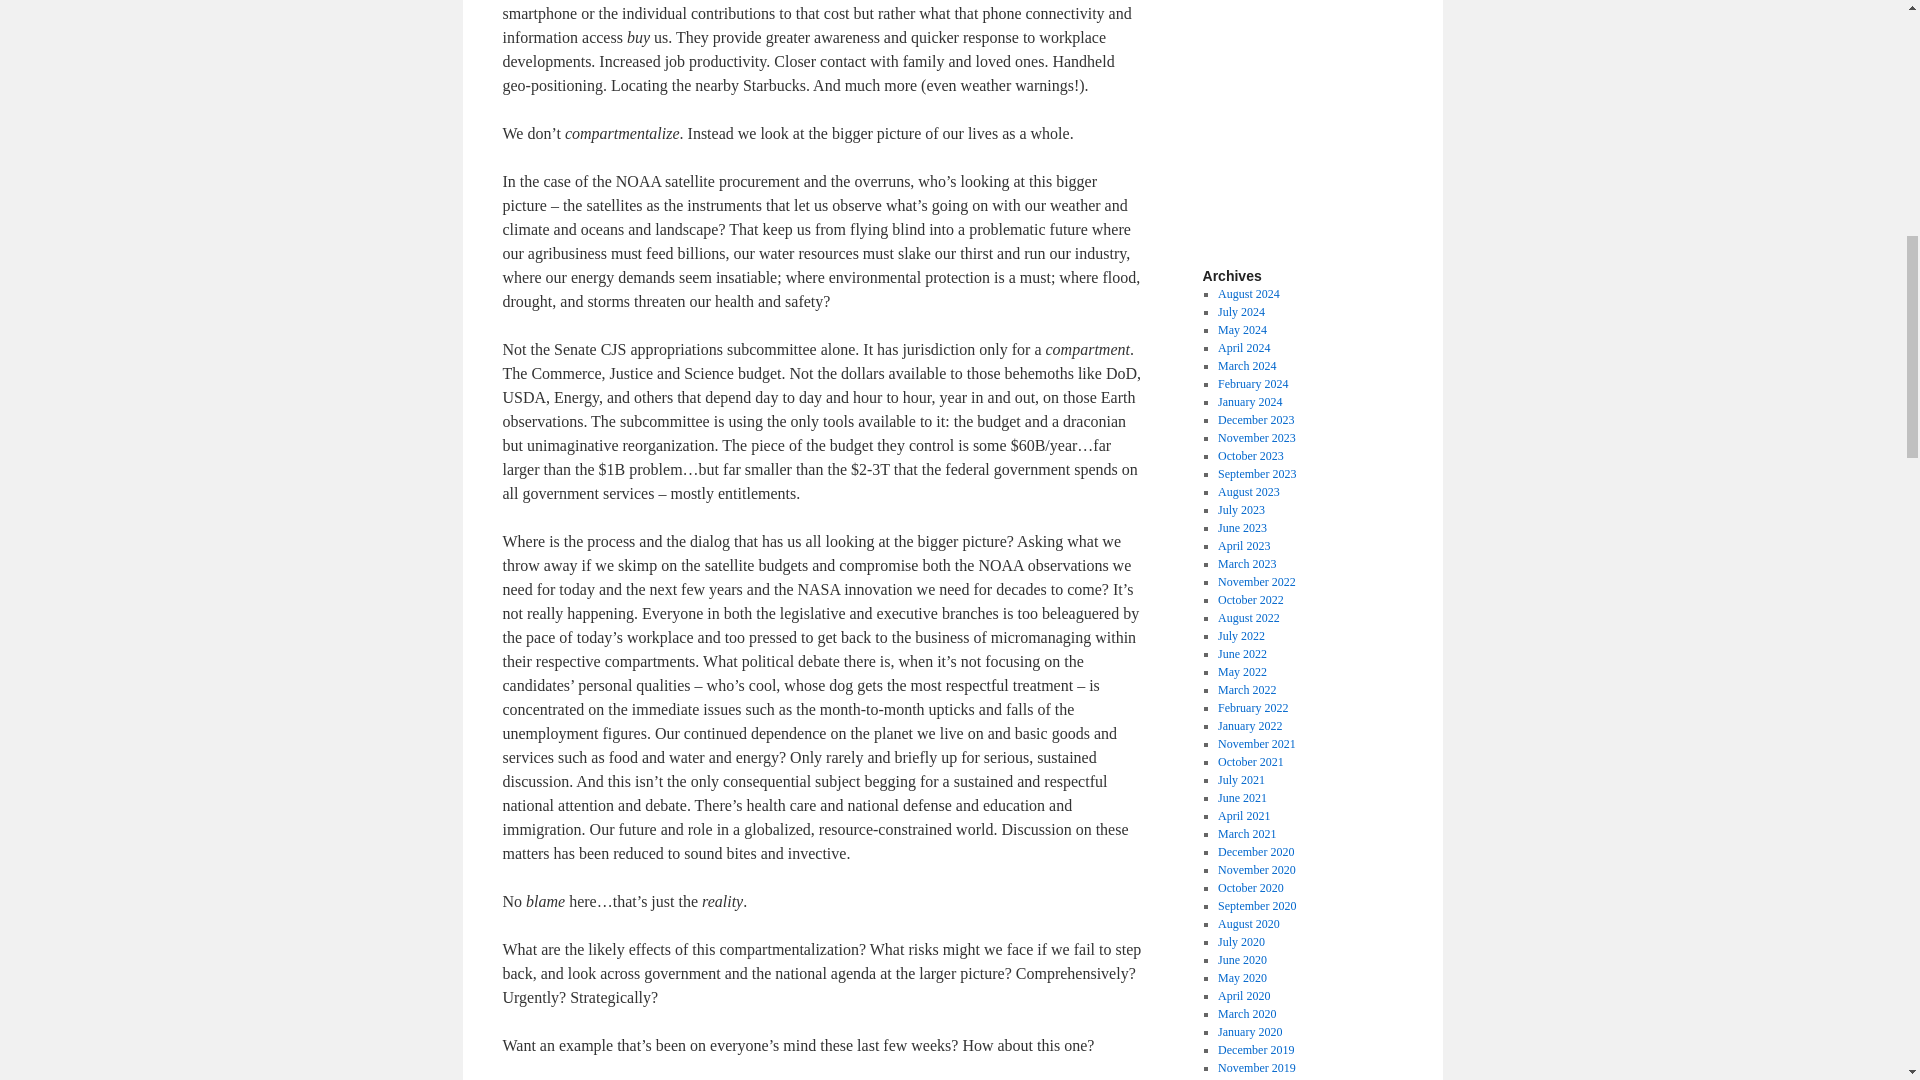  I want to click on February 2024, so click(1252, 383).